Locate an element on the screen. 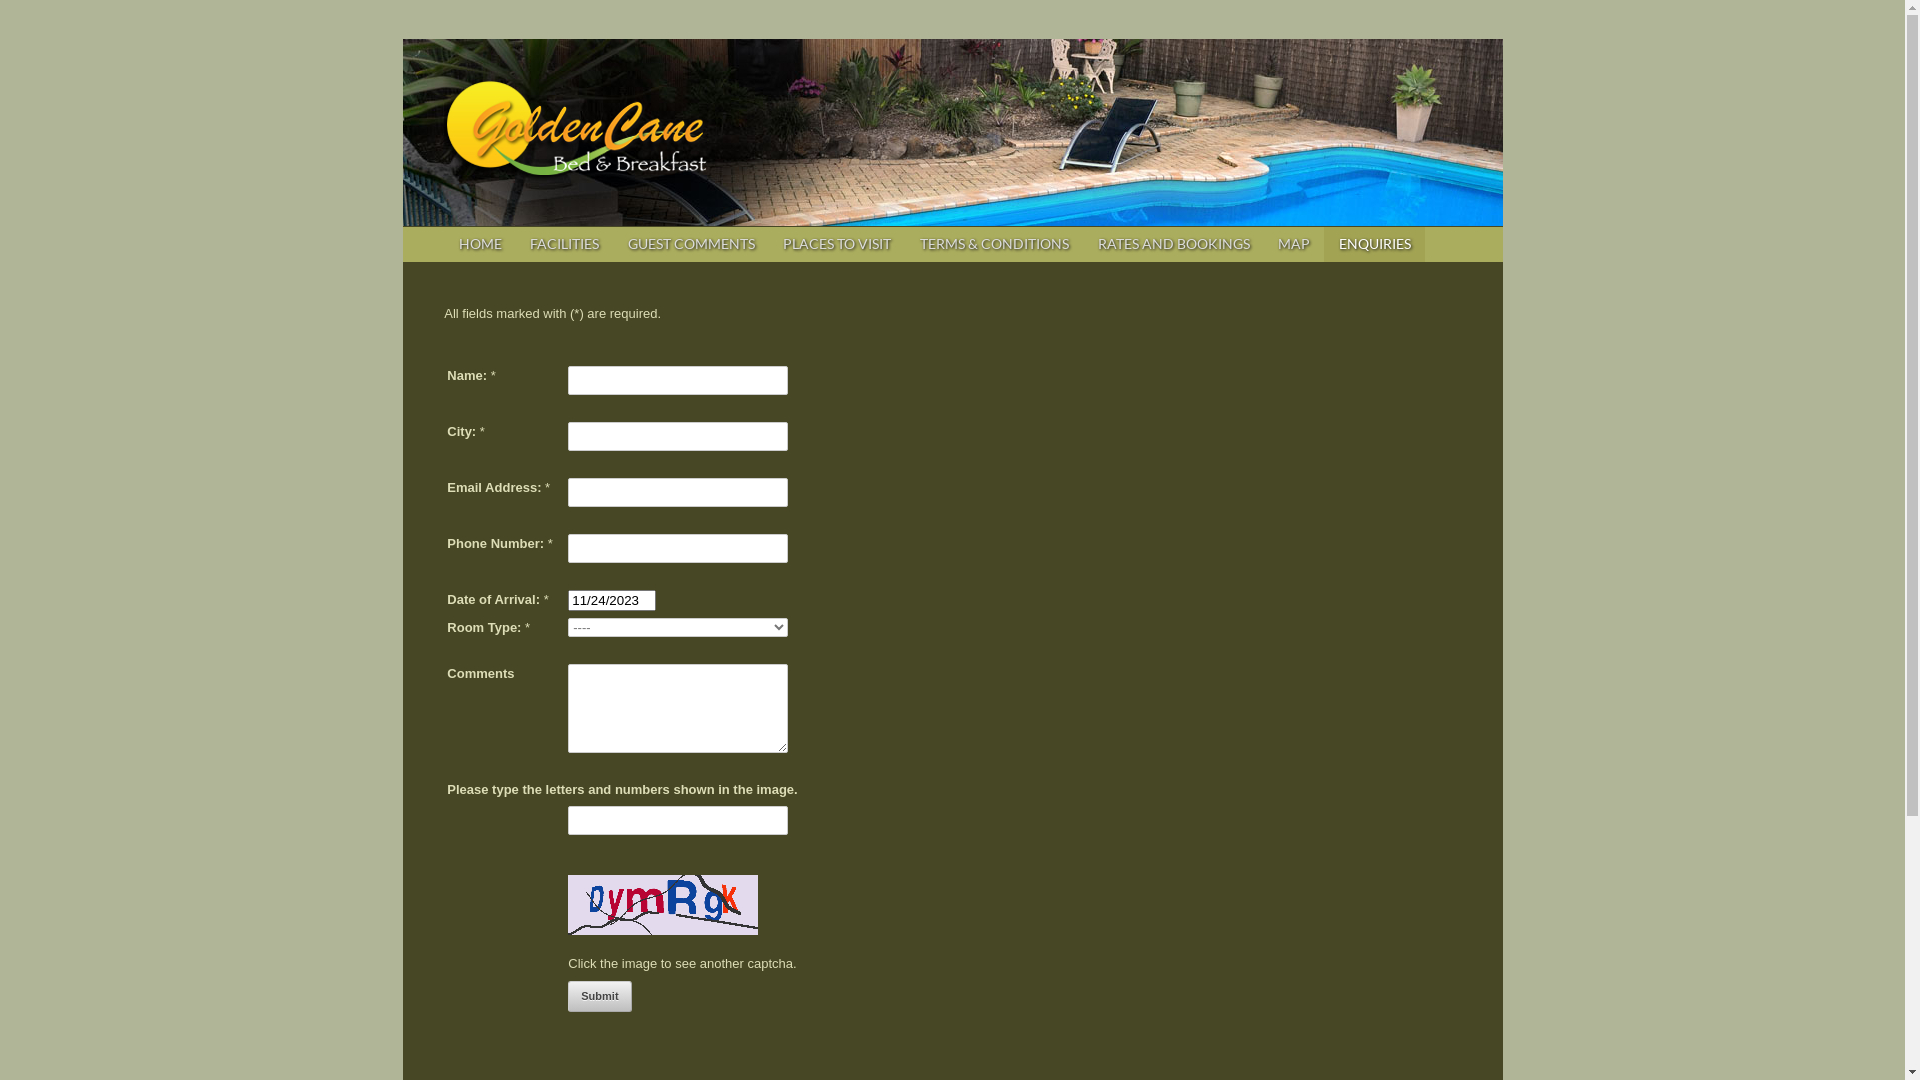 The height and width of the screenshot is (1080, 1920). PLACES TO VISIT is located at coordinates (838, 245).